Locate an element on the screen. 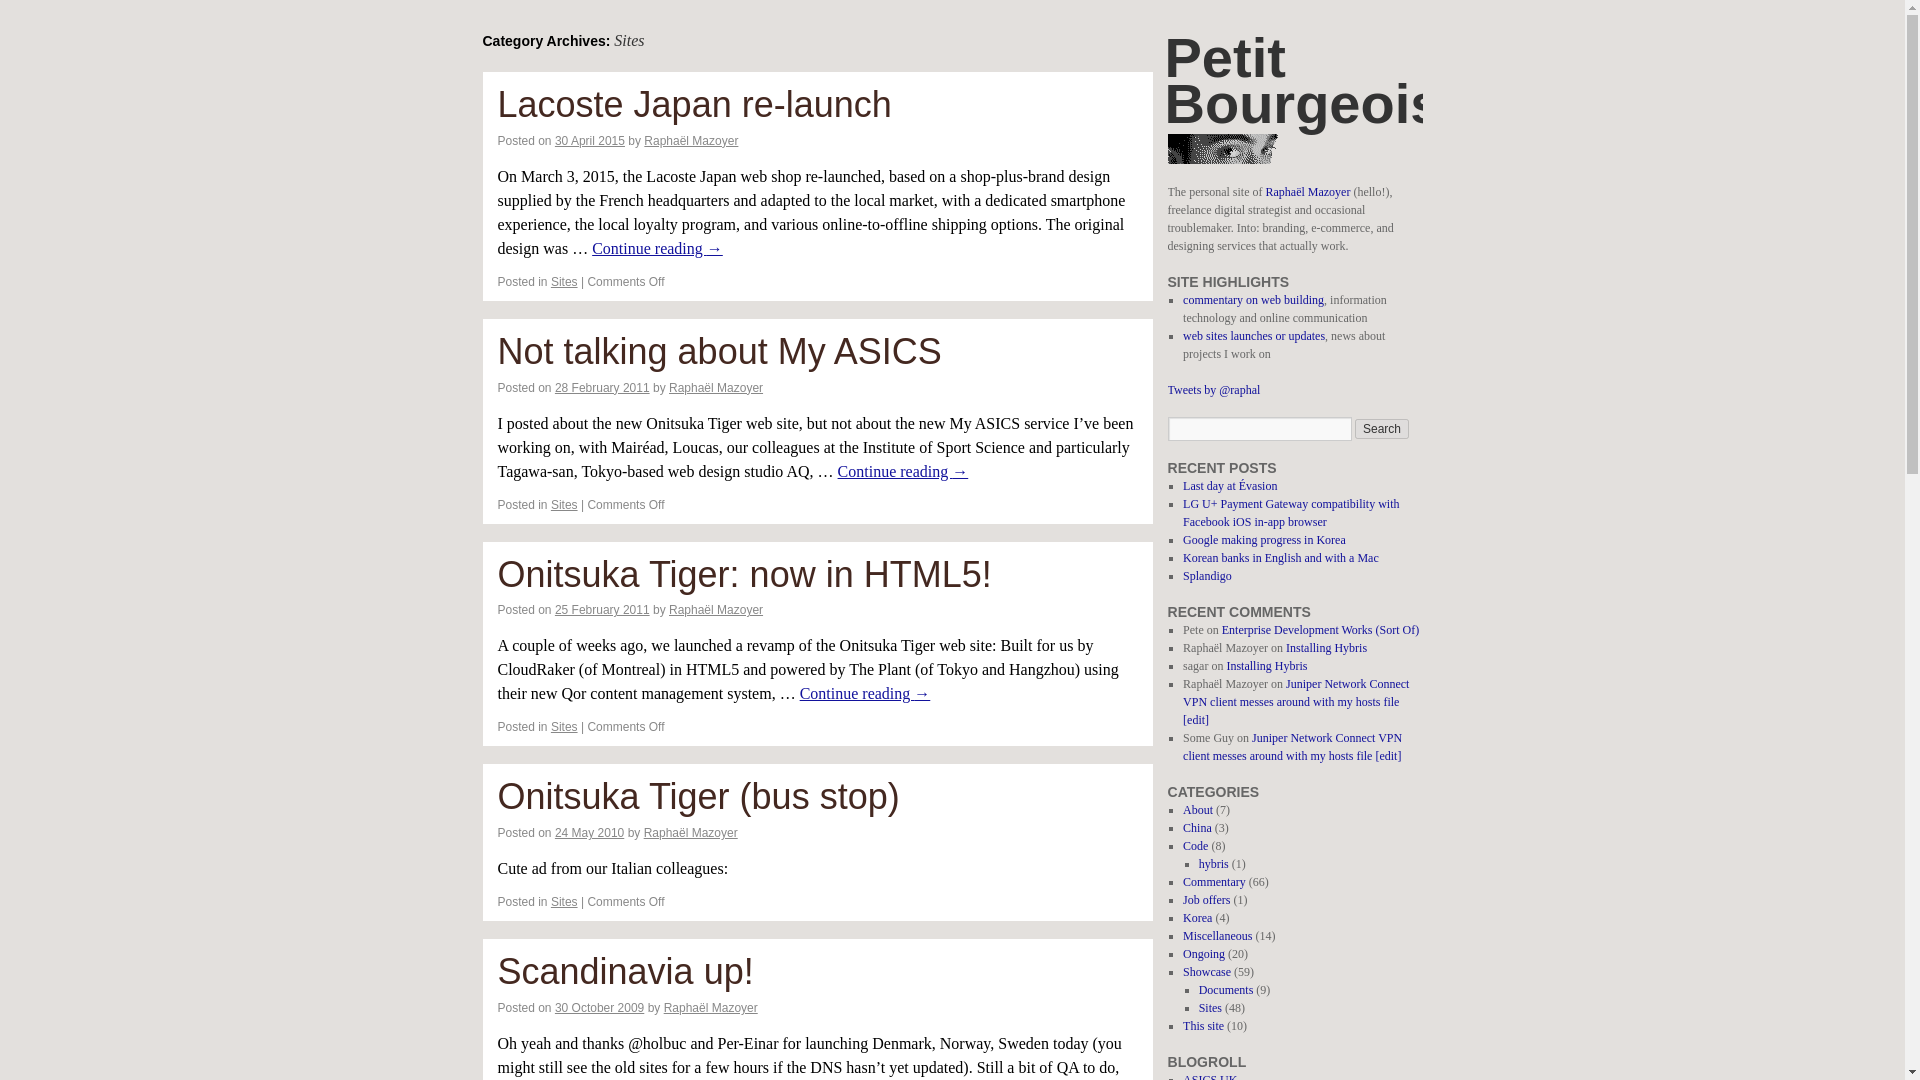 This screenshot has height=1080, width=1920. 00:51 is located at coordinates (598, 1008).